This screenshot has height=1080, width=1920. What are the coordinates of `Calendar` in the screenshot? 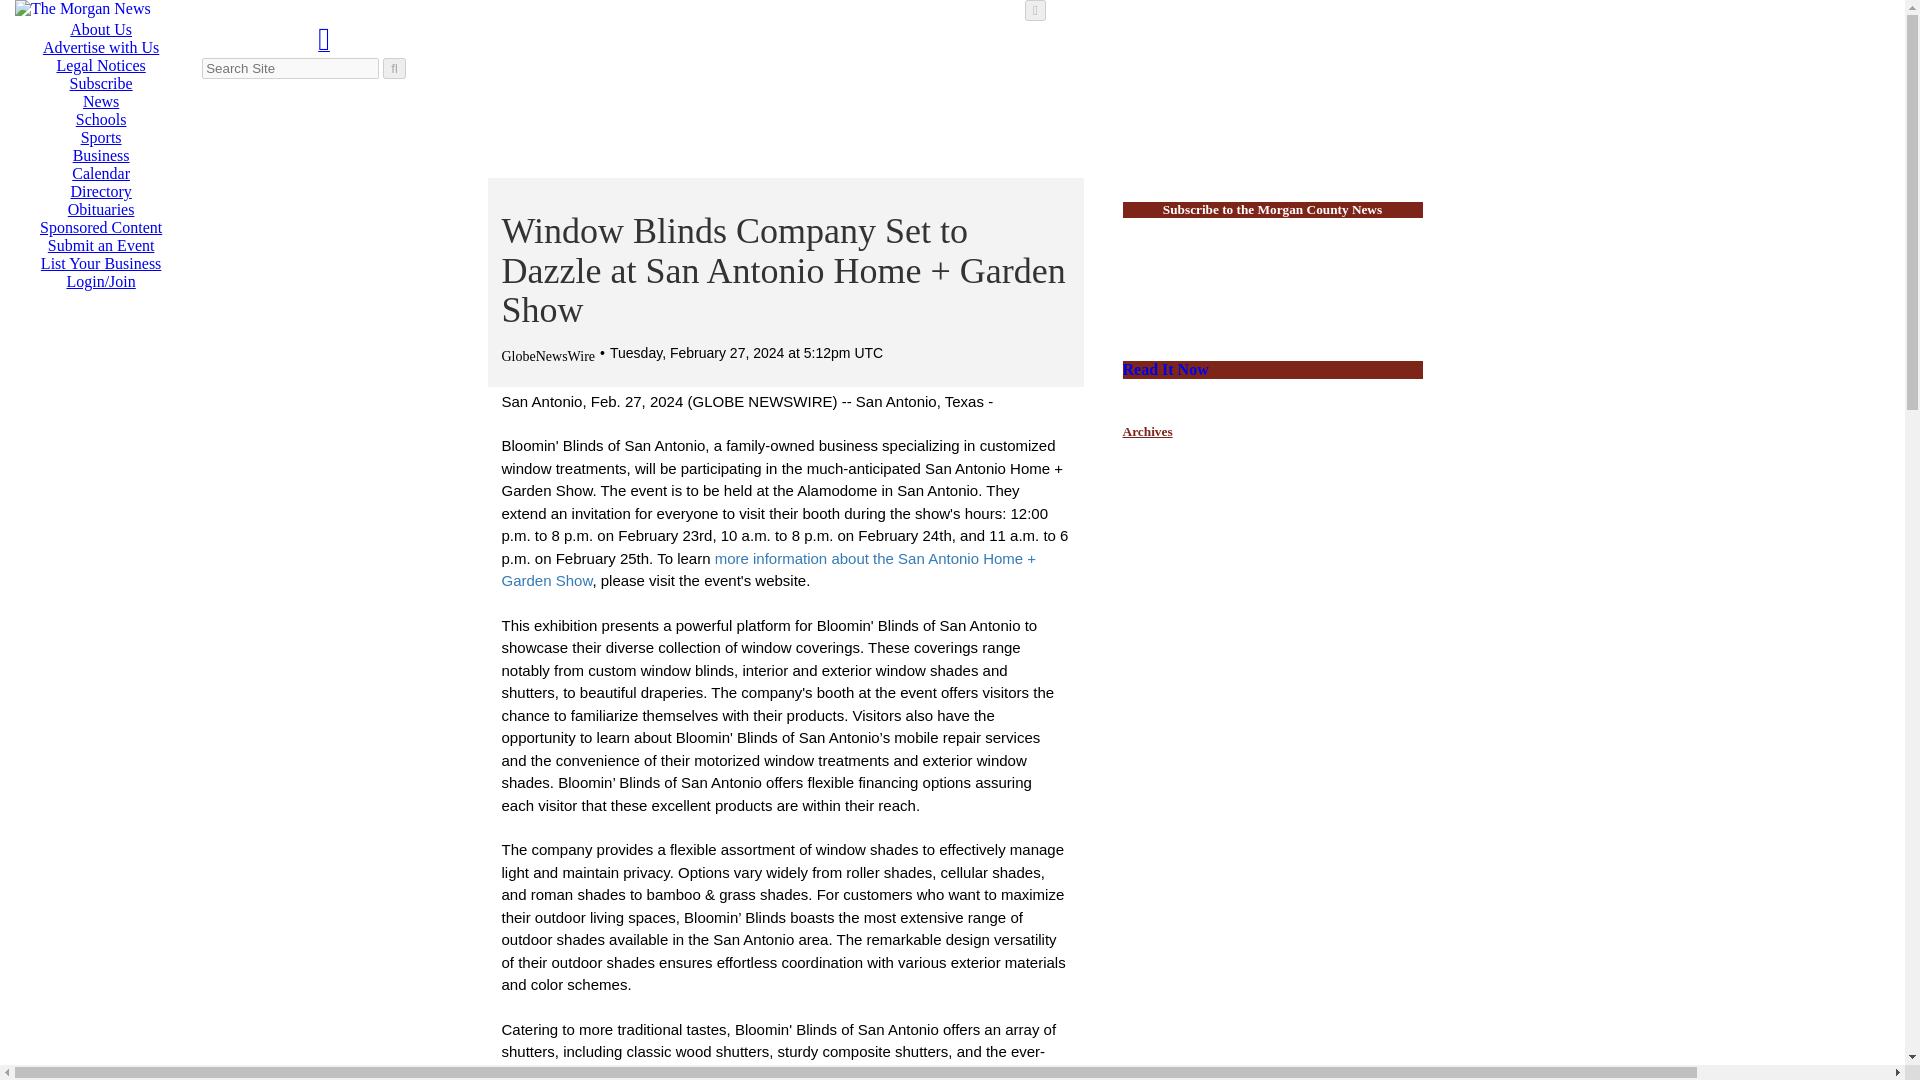 It's located at (101, 174).